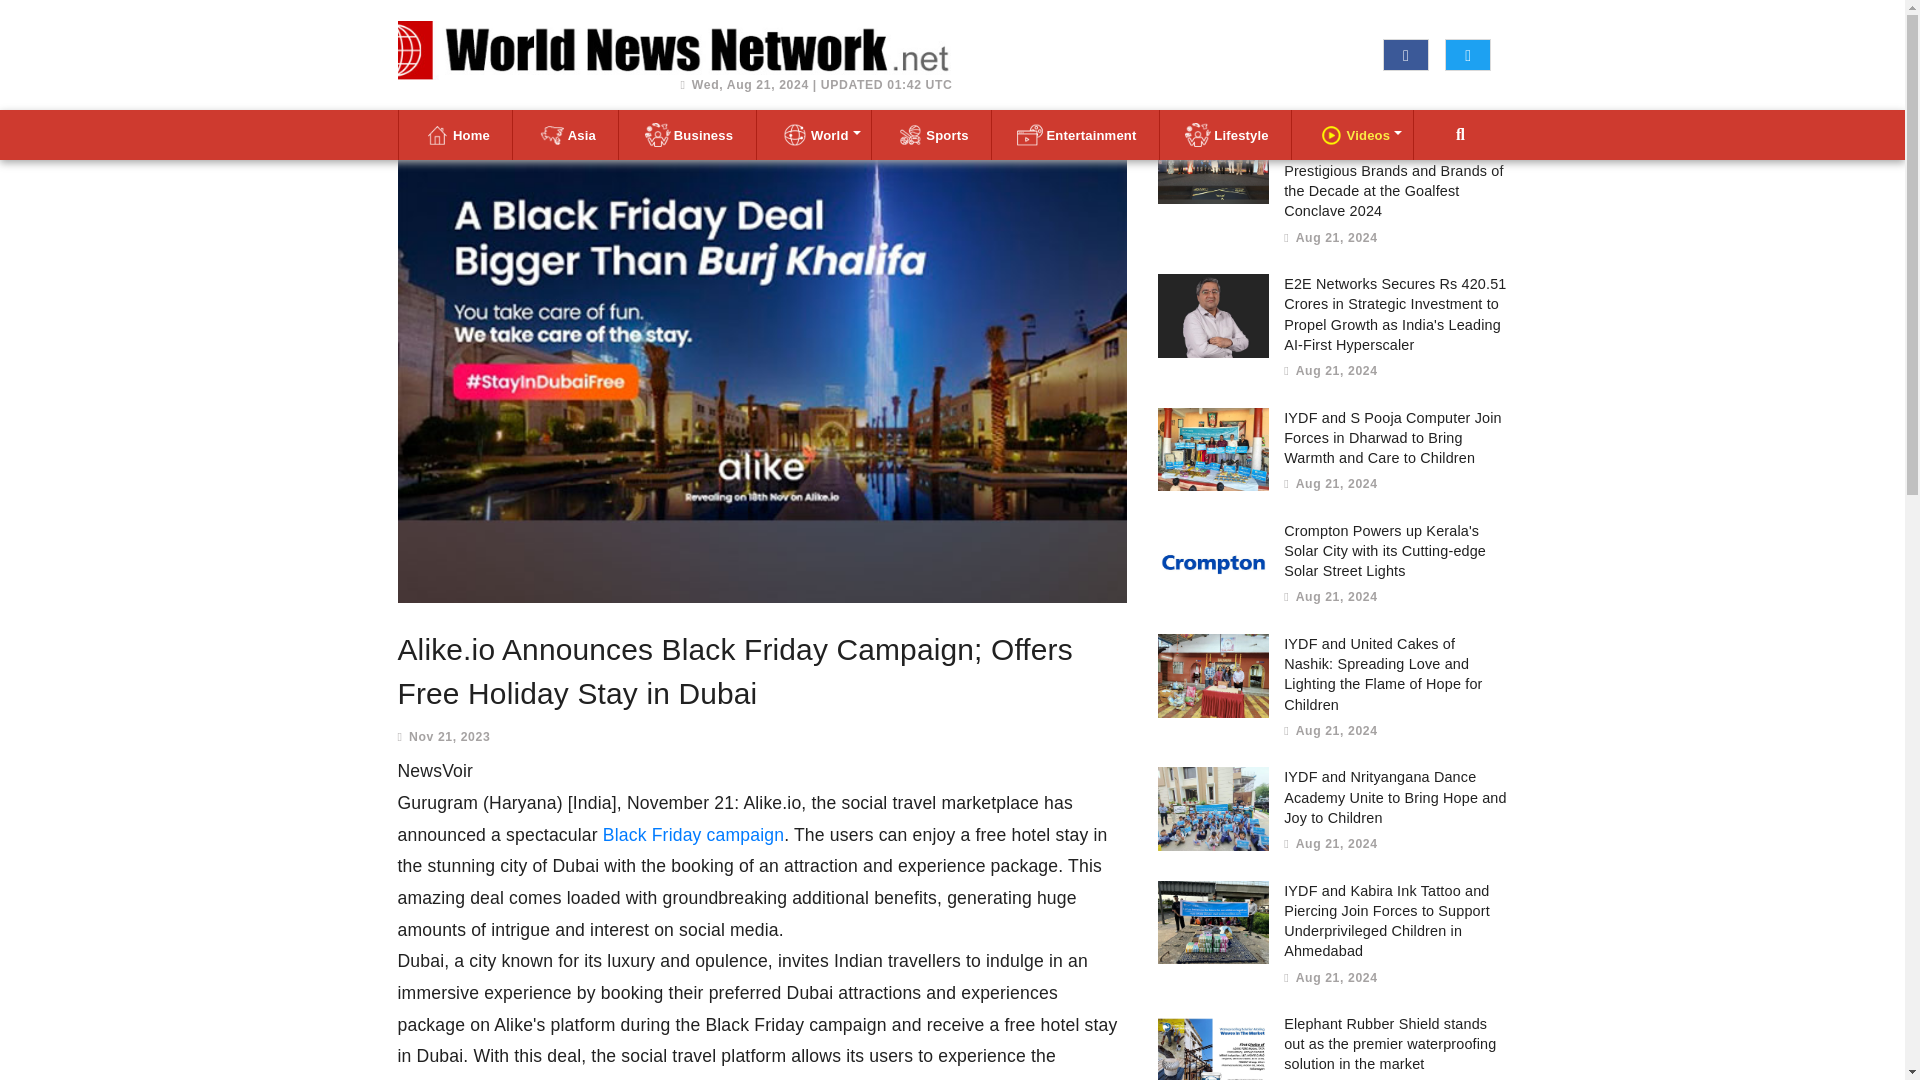  What do you see at coordinates (454, 135) in the screenshot?
I see `Home` at bounding box center [454, 135].